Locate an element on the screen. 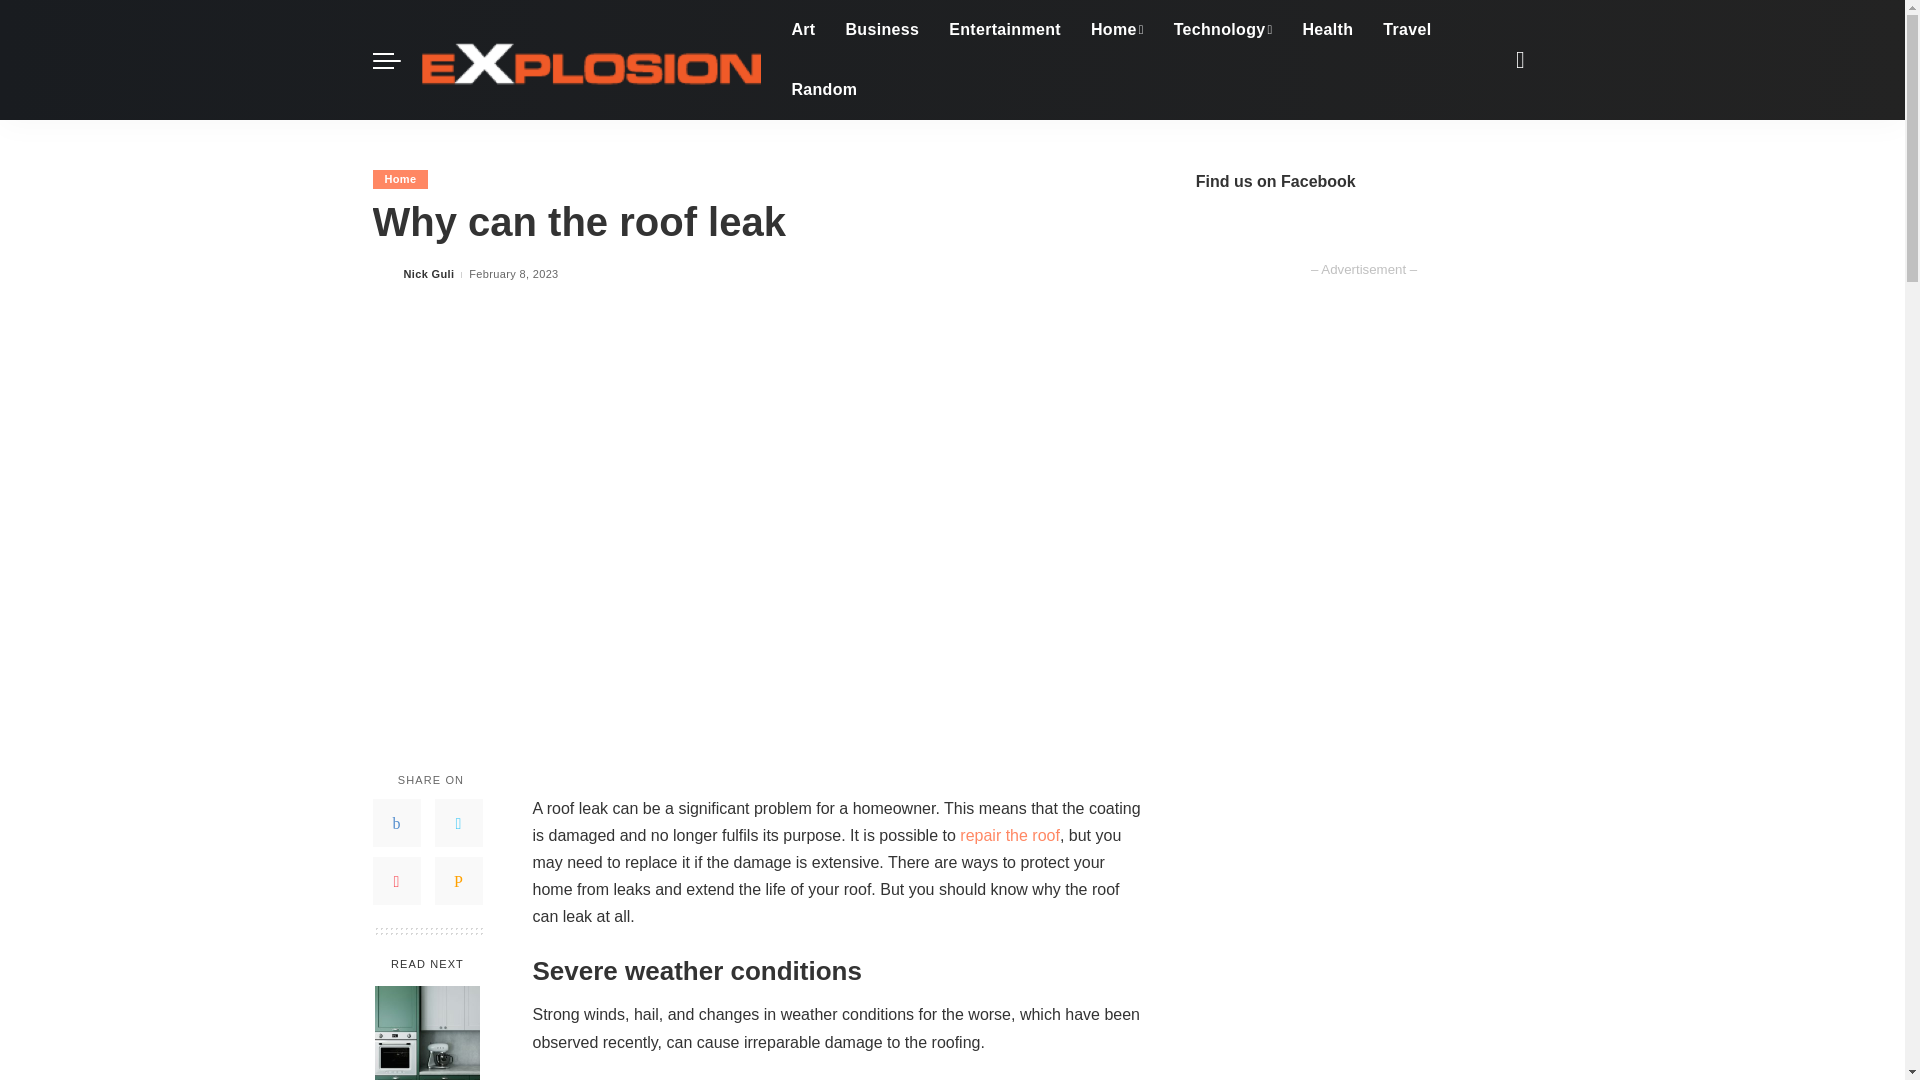 The height and width of the screenshot is (1080, 1920). Email is located at coordinates (457, 881).